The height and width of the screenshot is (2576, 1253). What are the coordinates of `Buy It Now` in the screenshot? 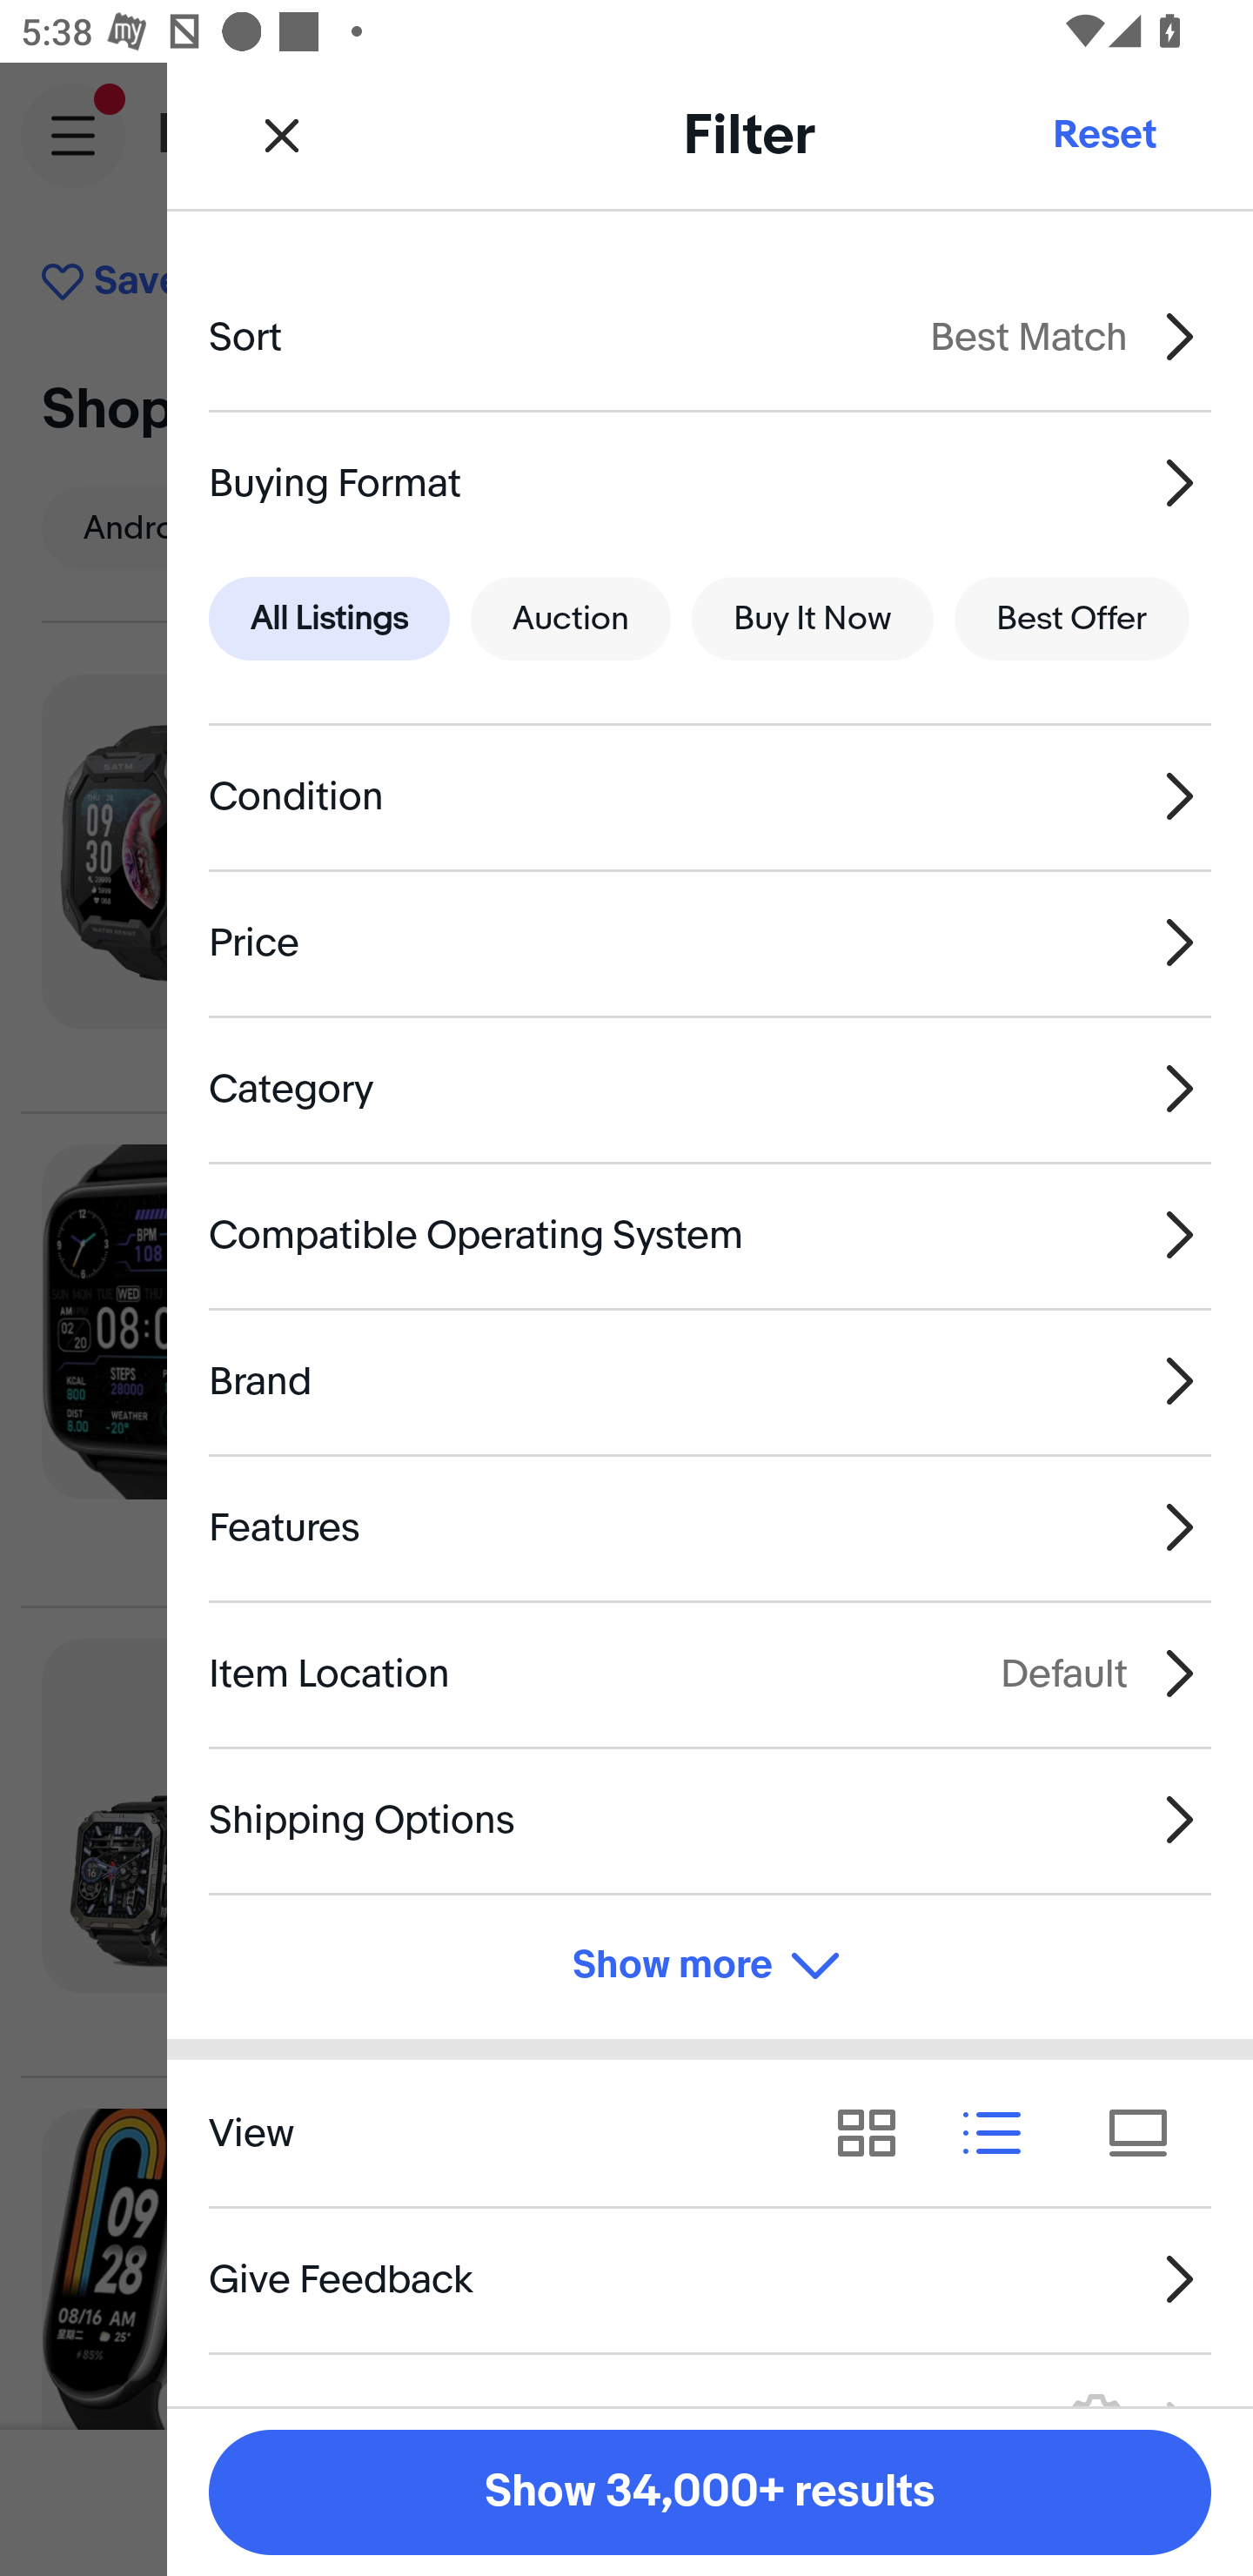 It's located at (812, 620).